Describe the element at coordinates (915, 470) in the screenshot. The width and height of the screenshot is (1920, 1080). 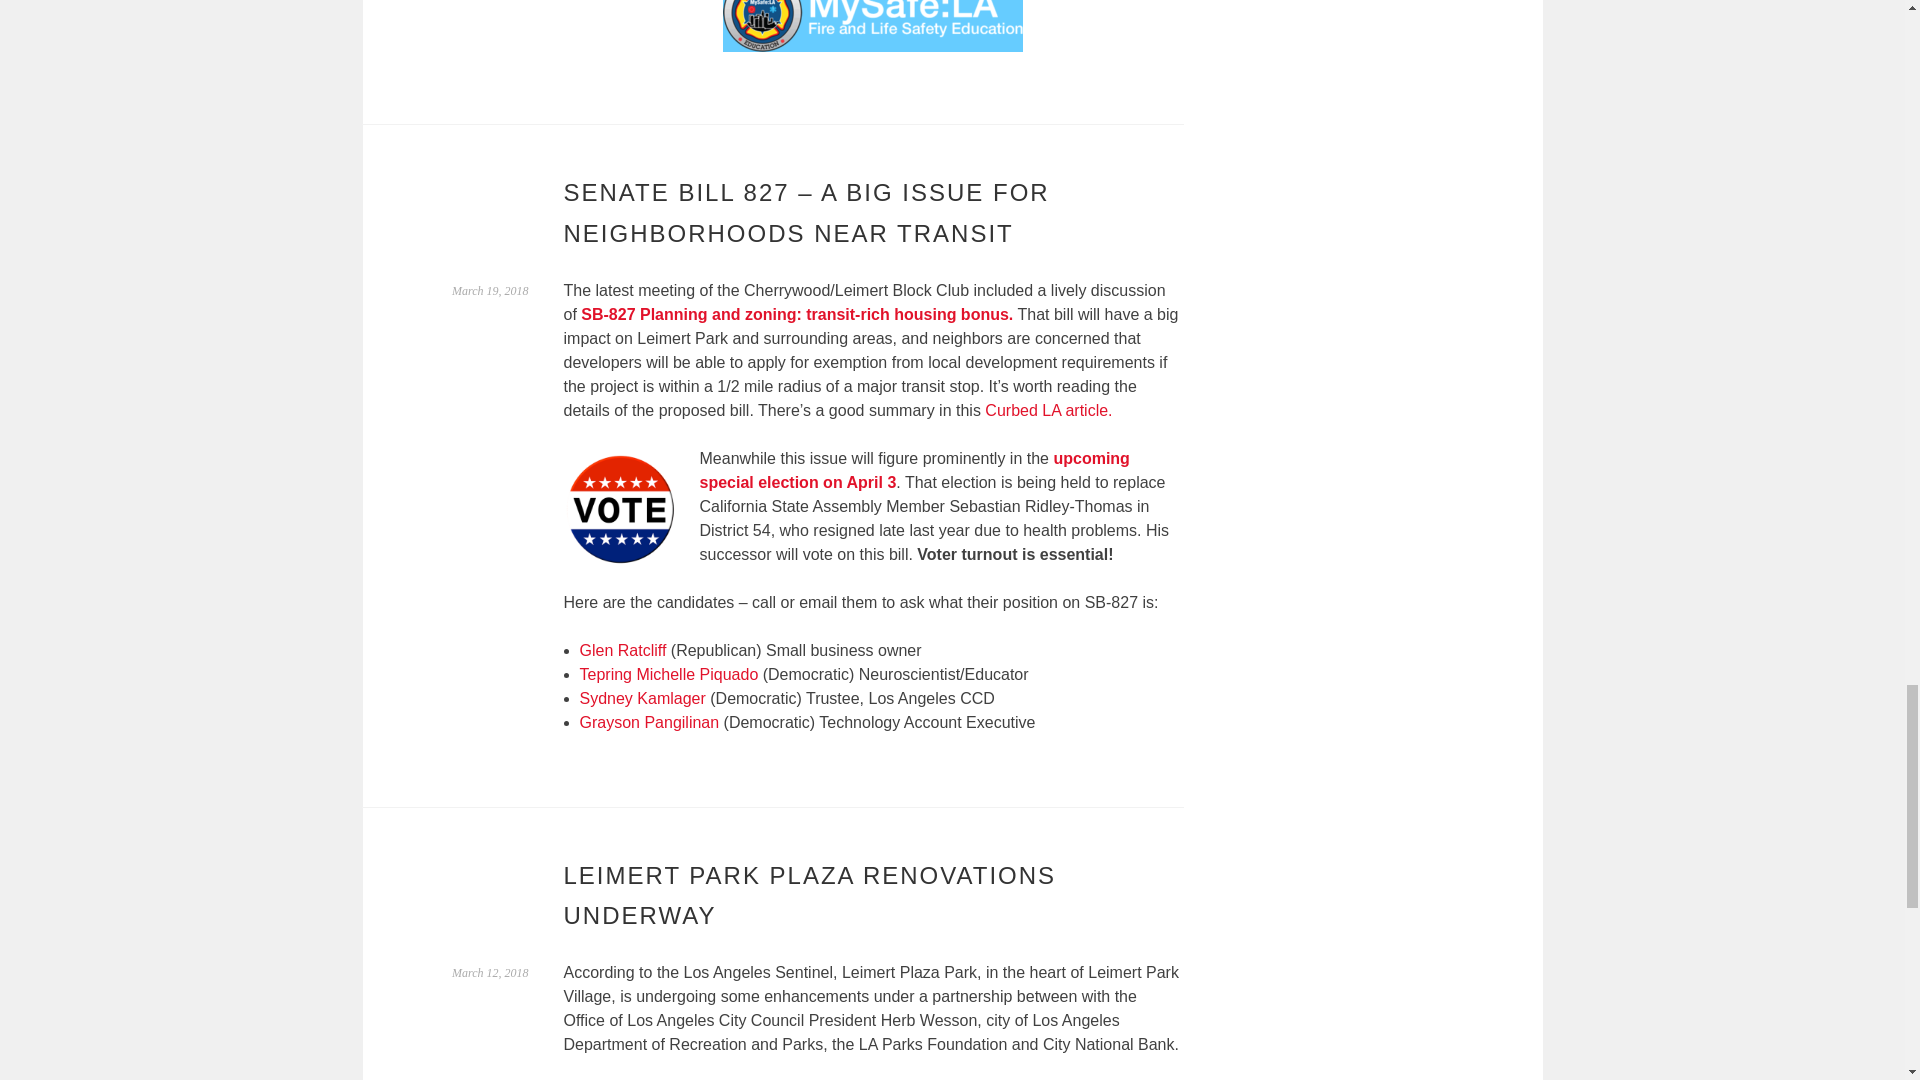
I see `upcoming special election on April 3` at that location.